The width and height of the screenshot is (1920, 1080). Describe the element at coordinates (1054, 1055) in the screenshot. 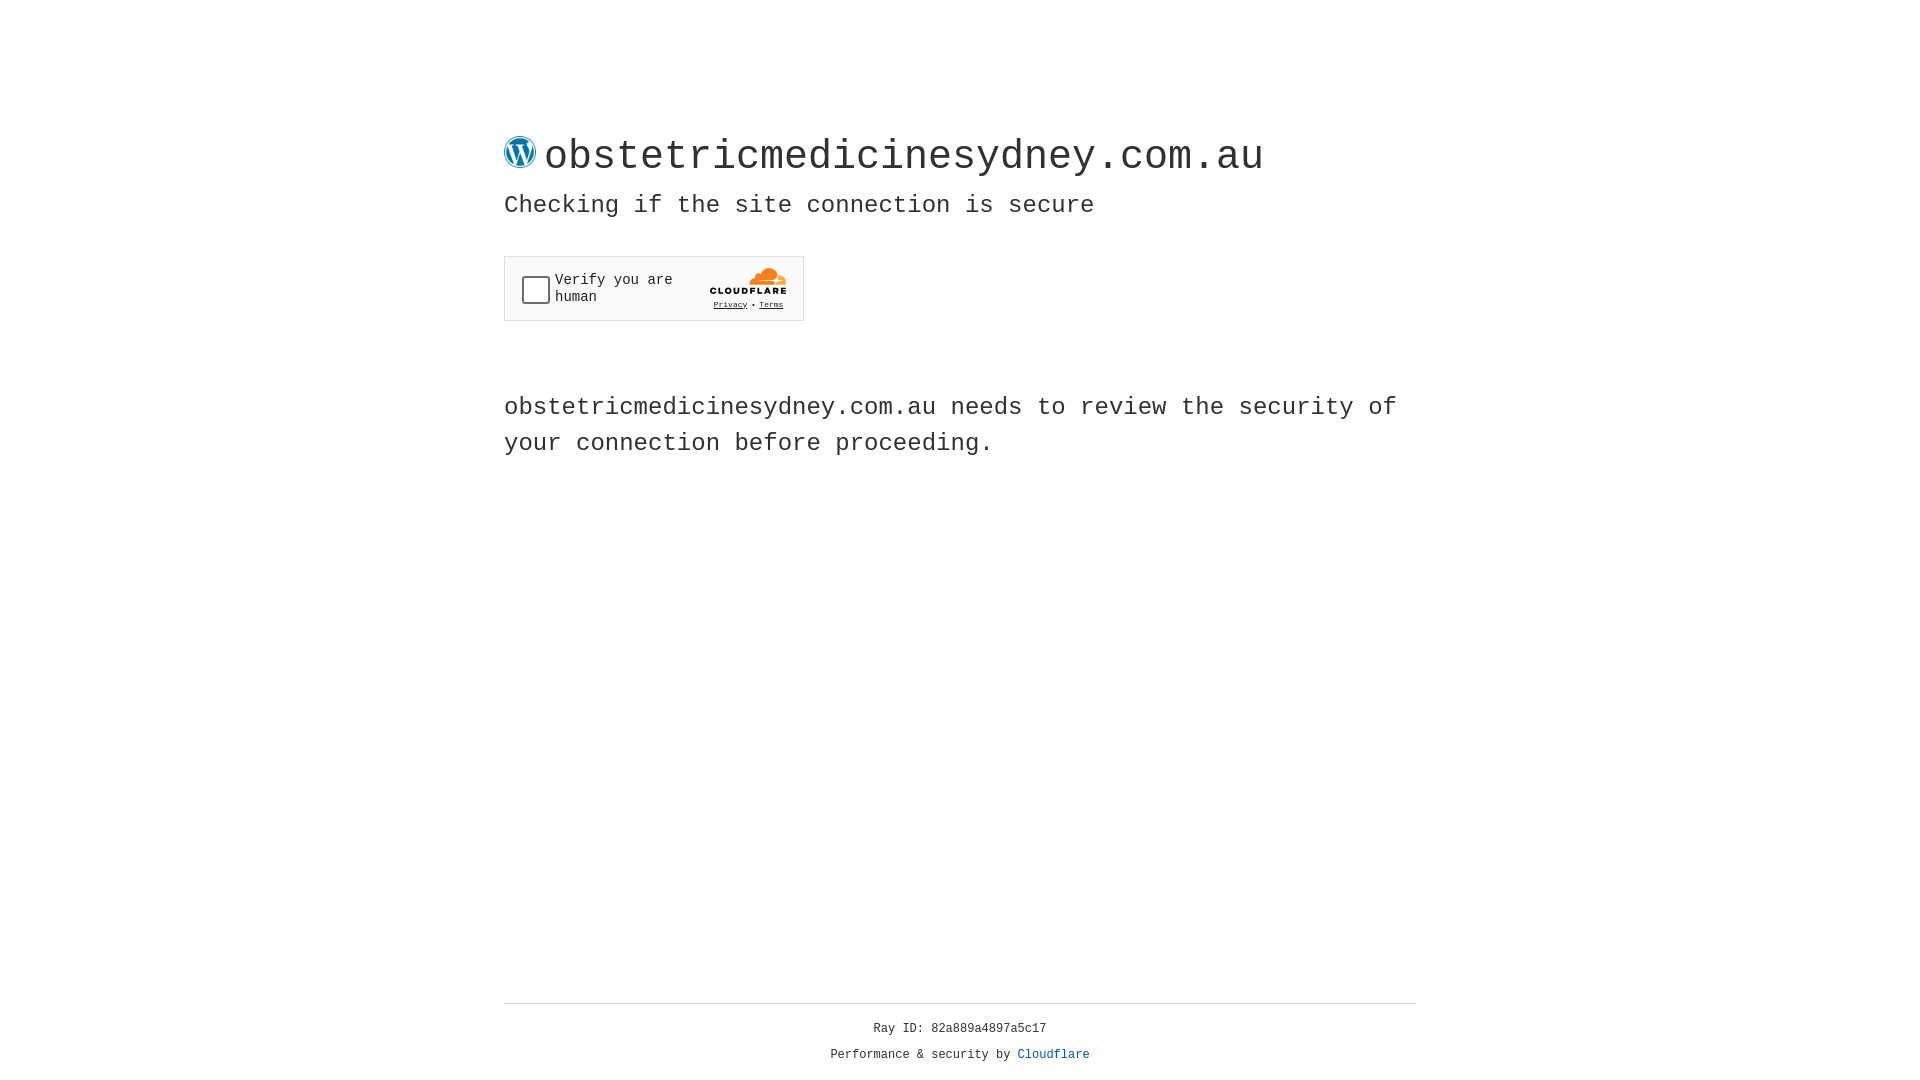

I see `Cloudflare` at that location.